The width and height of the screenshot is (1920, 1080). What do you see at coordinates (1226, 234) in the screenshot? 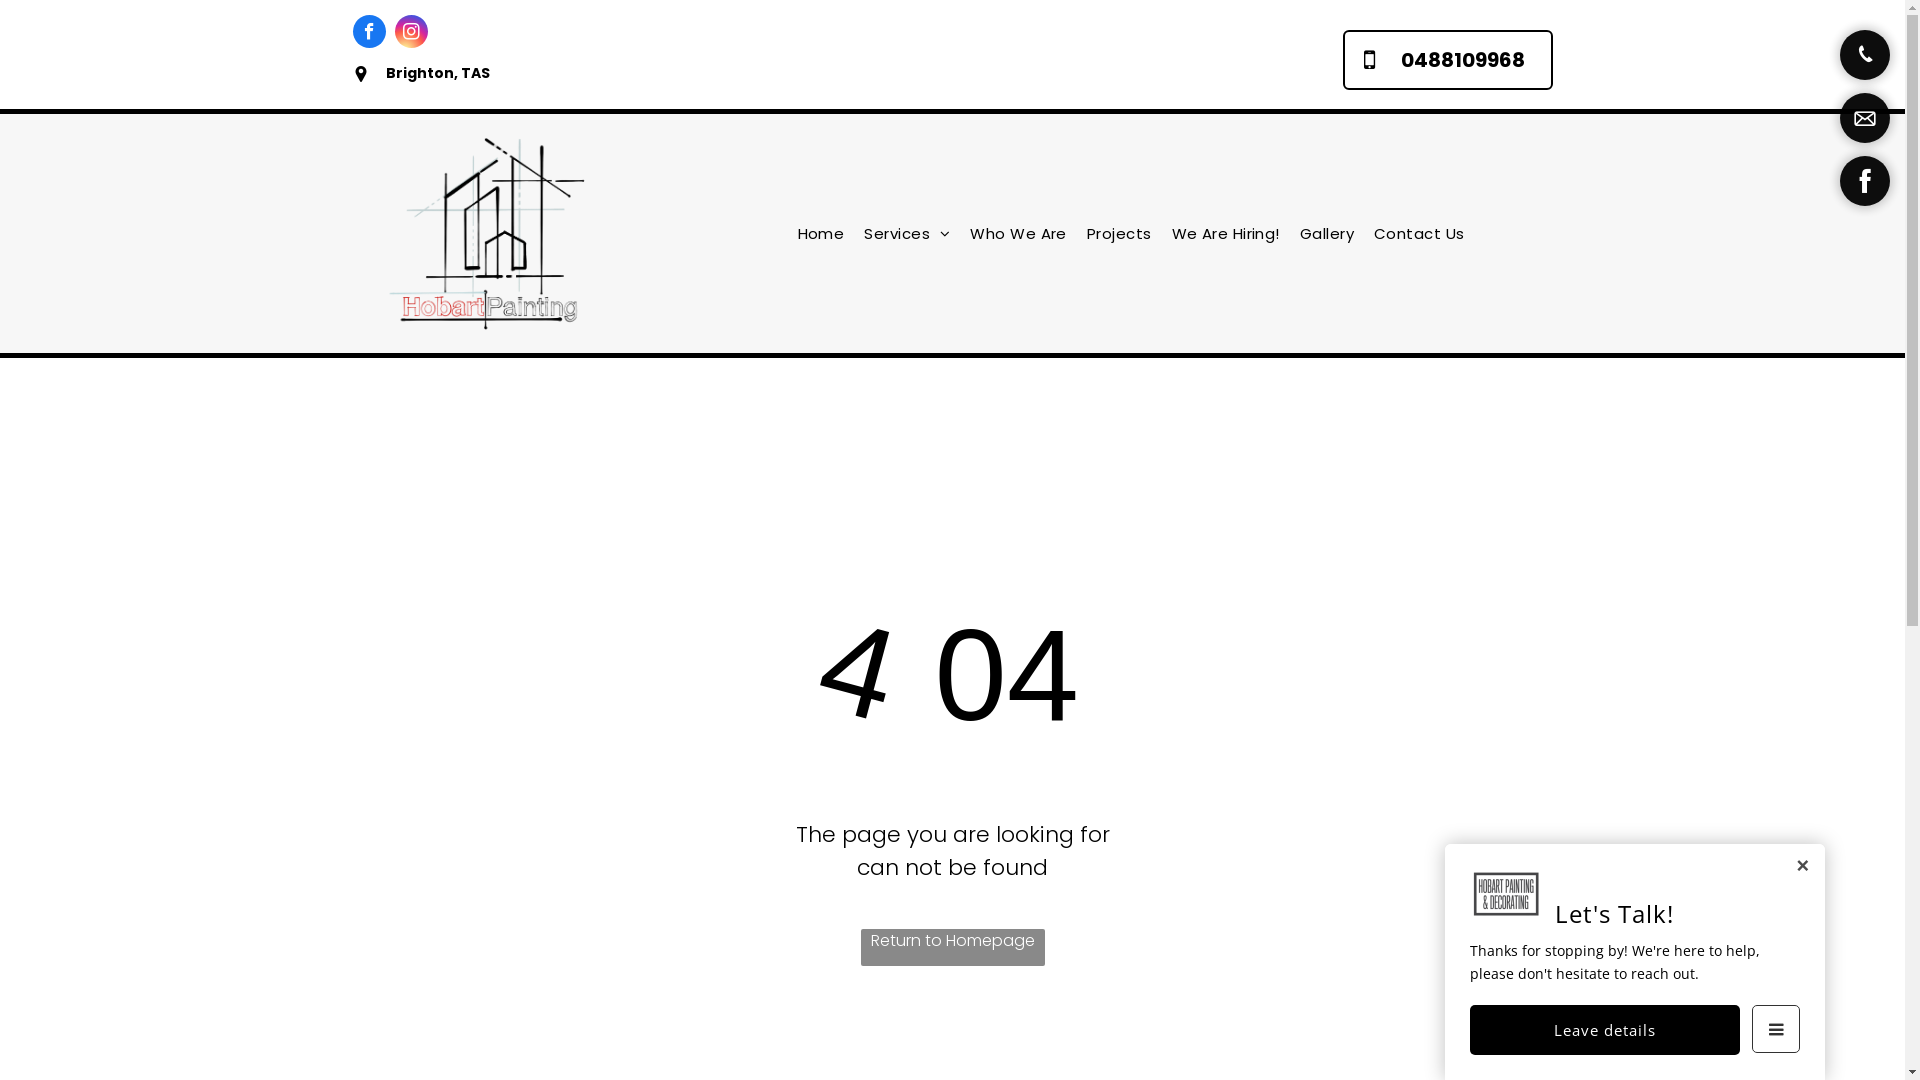
I see `We Are Hiring!` at bounding box center [1226, 234].